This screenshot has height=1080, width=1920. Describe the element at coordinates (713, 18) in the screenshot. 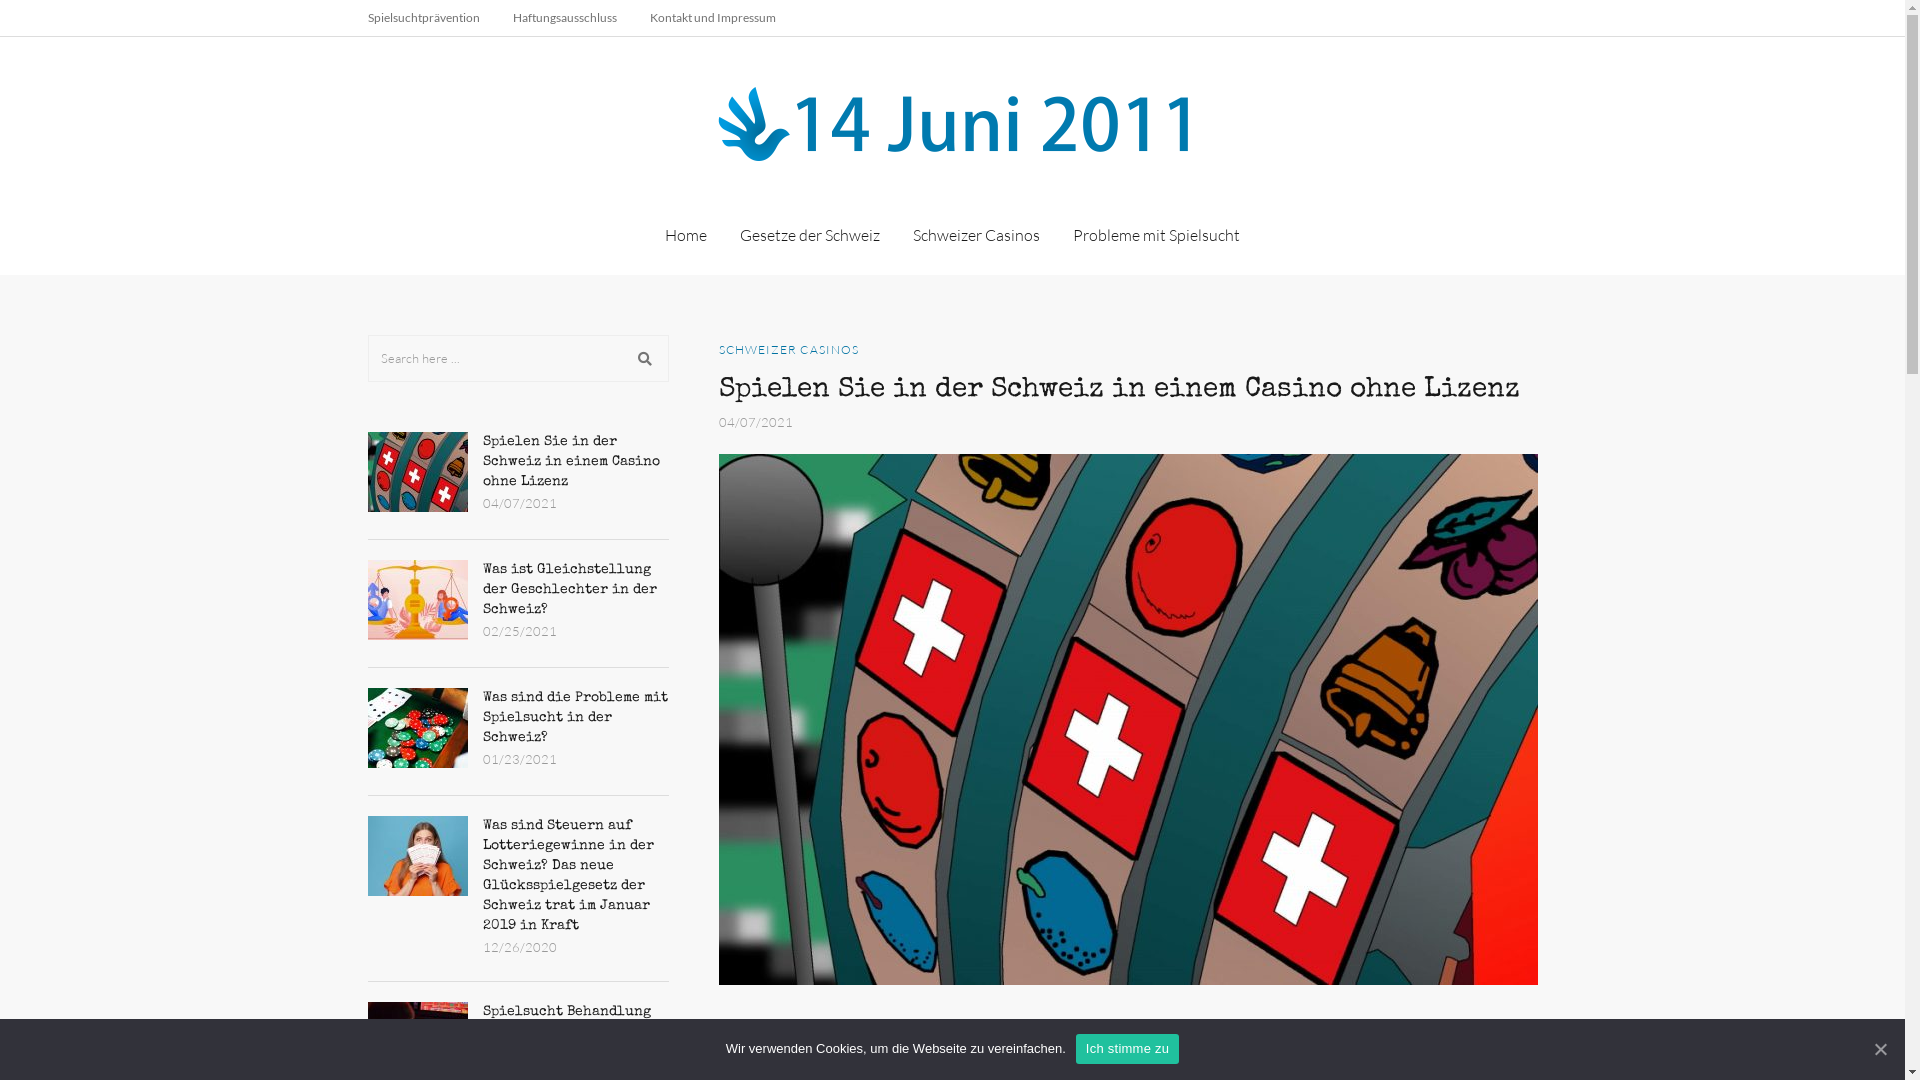

I see `Kontakt und Impressum` at that location.